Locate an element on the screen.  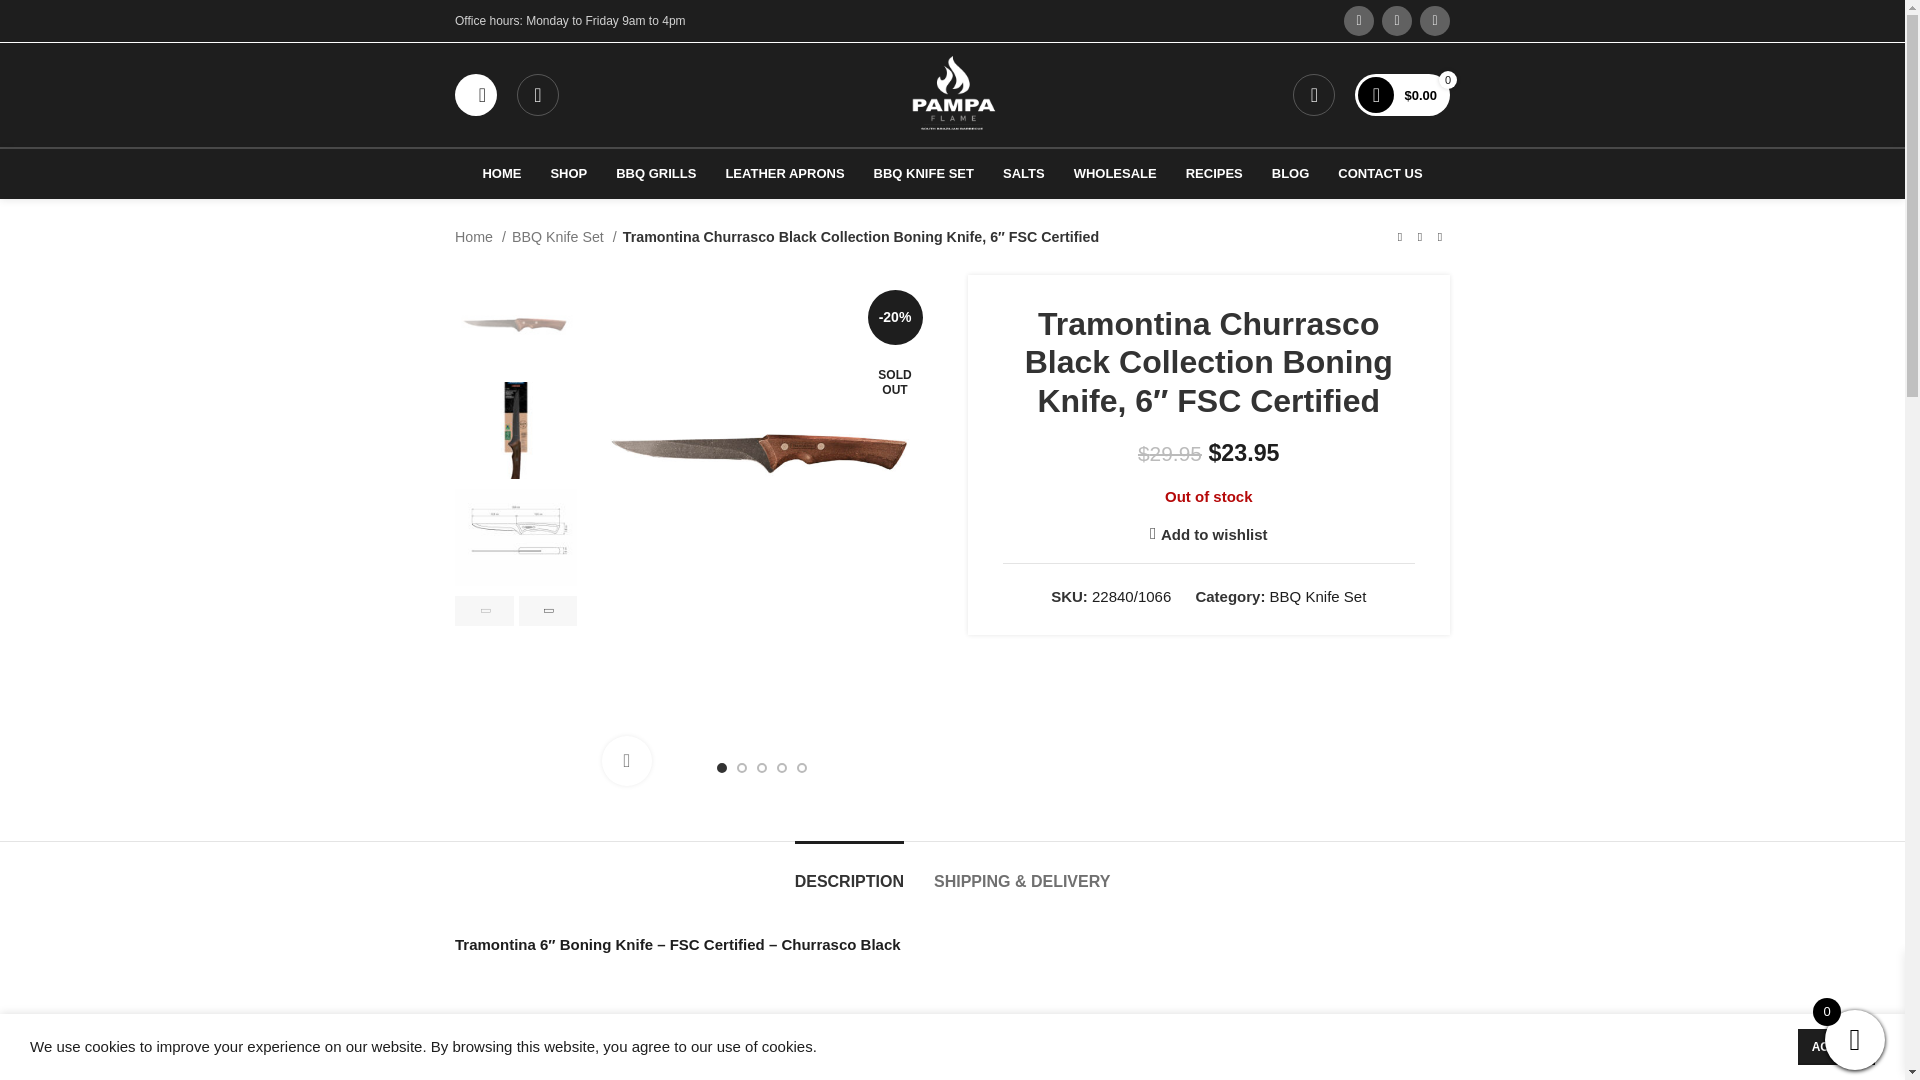
My Wishlist is located at coordinates (537, 94).